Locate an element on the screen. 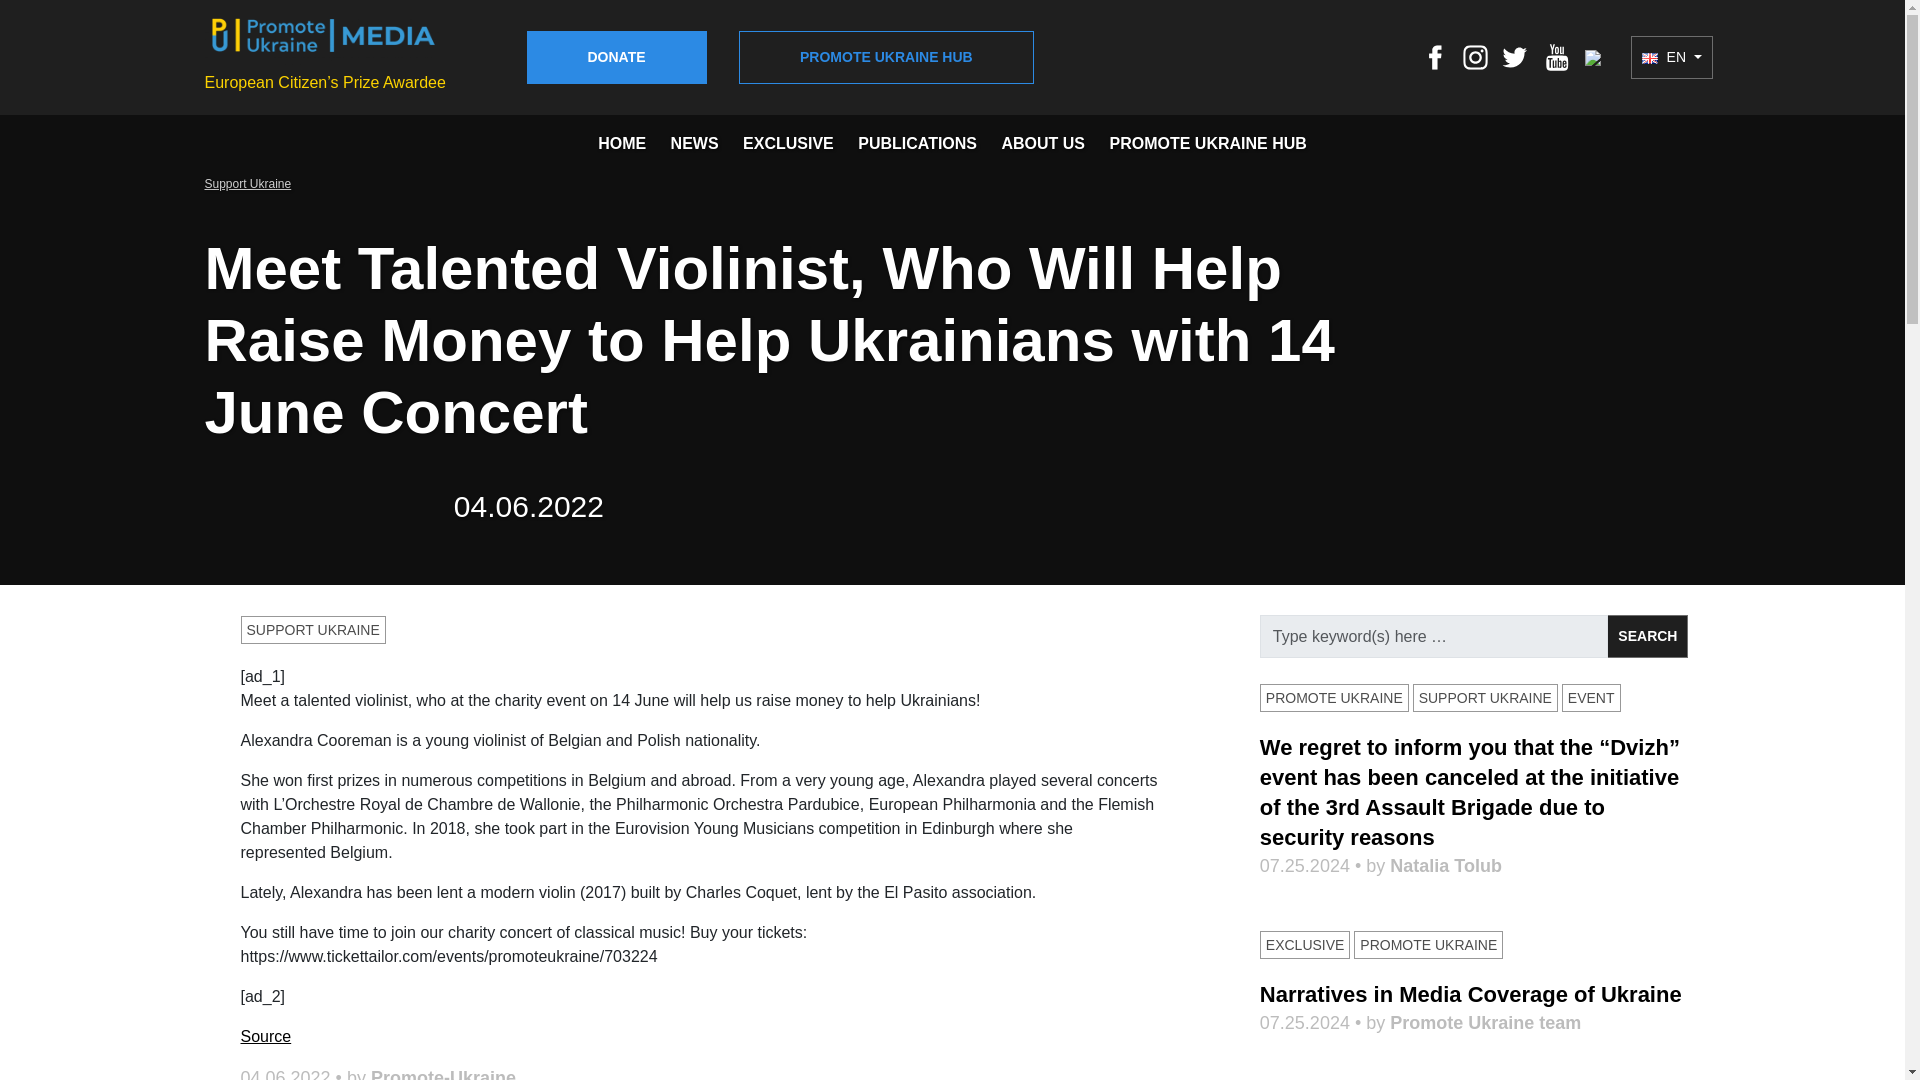 This screenshot has width=1920, height=1080. NEWS is located at coordinates (694, 144).